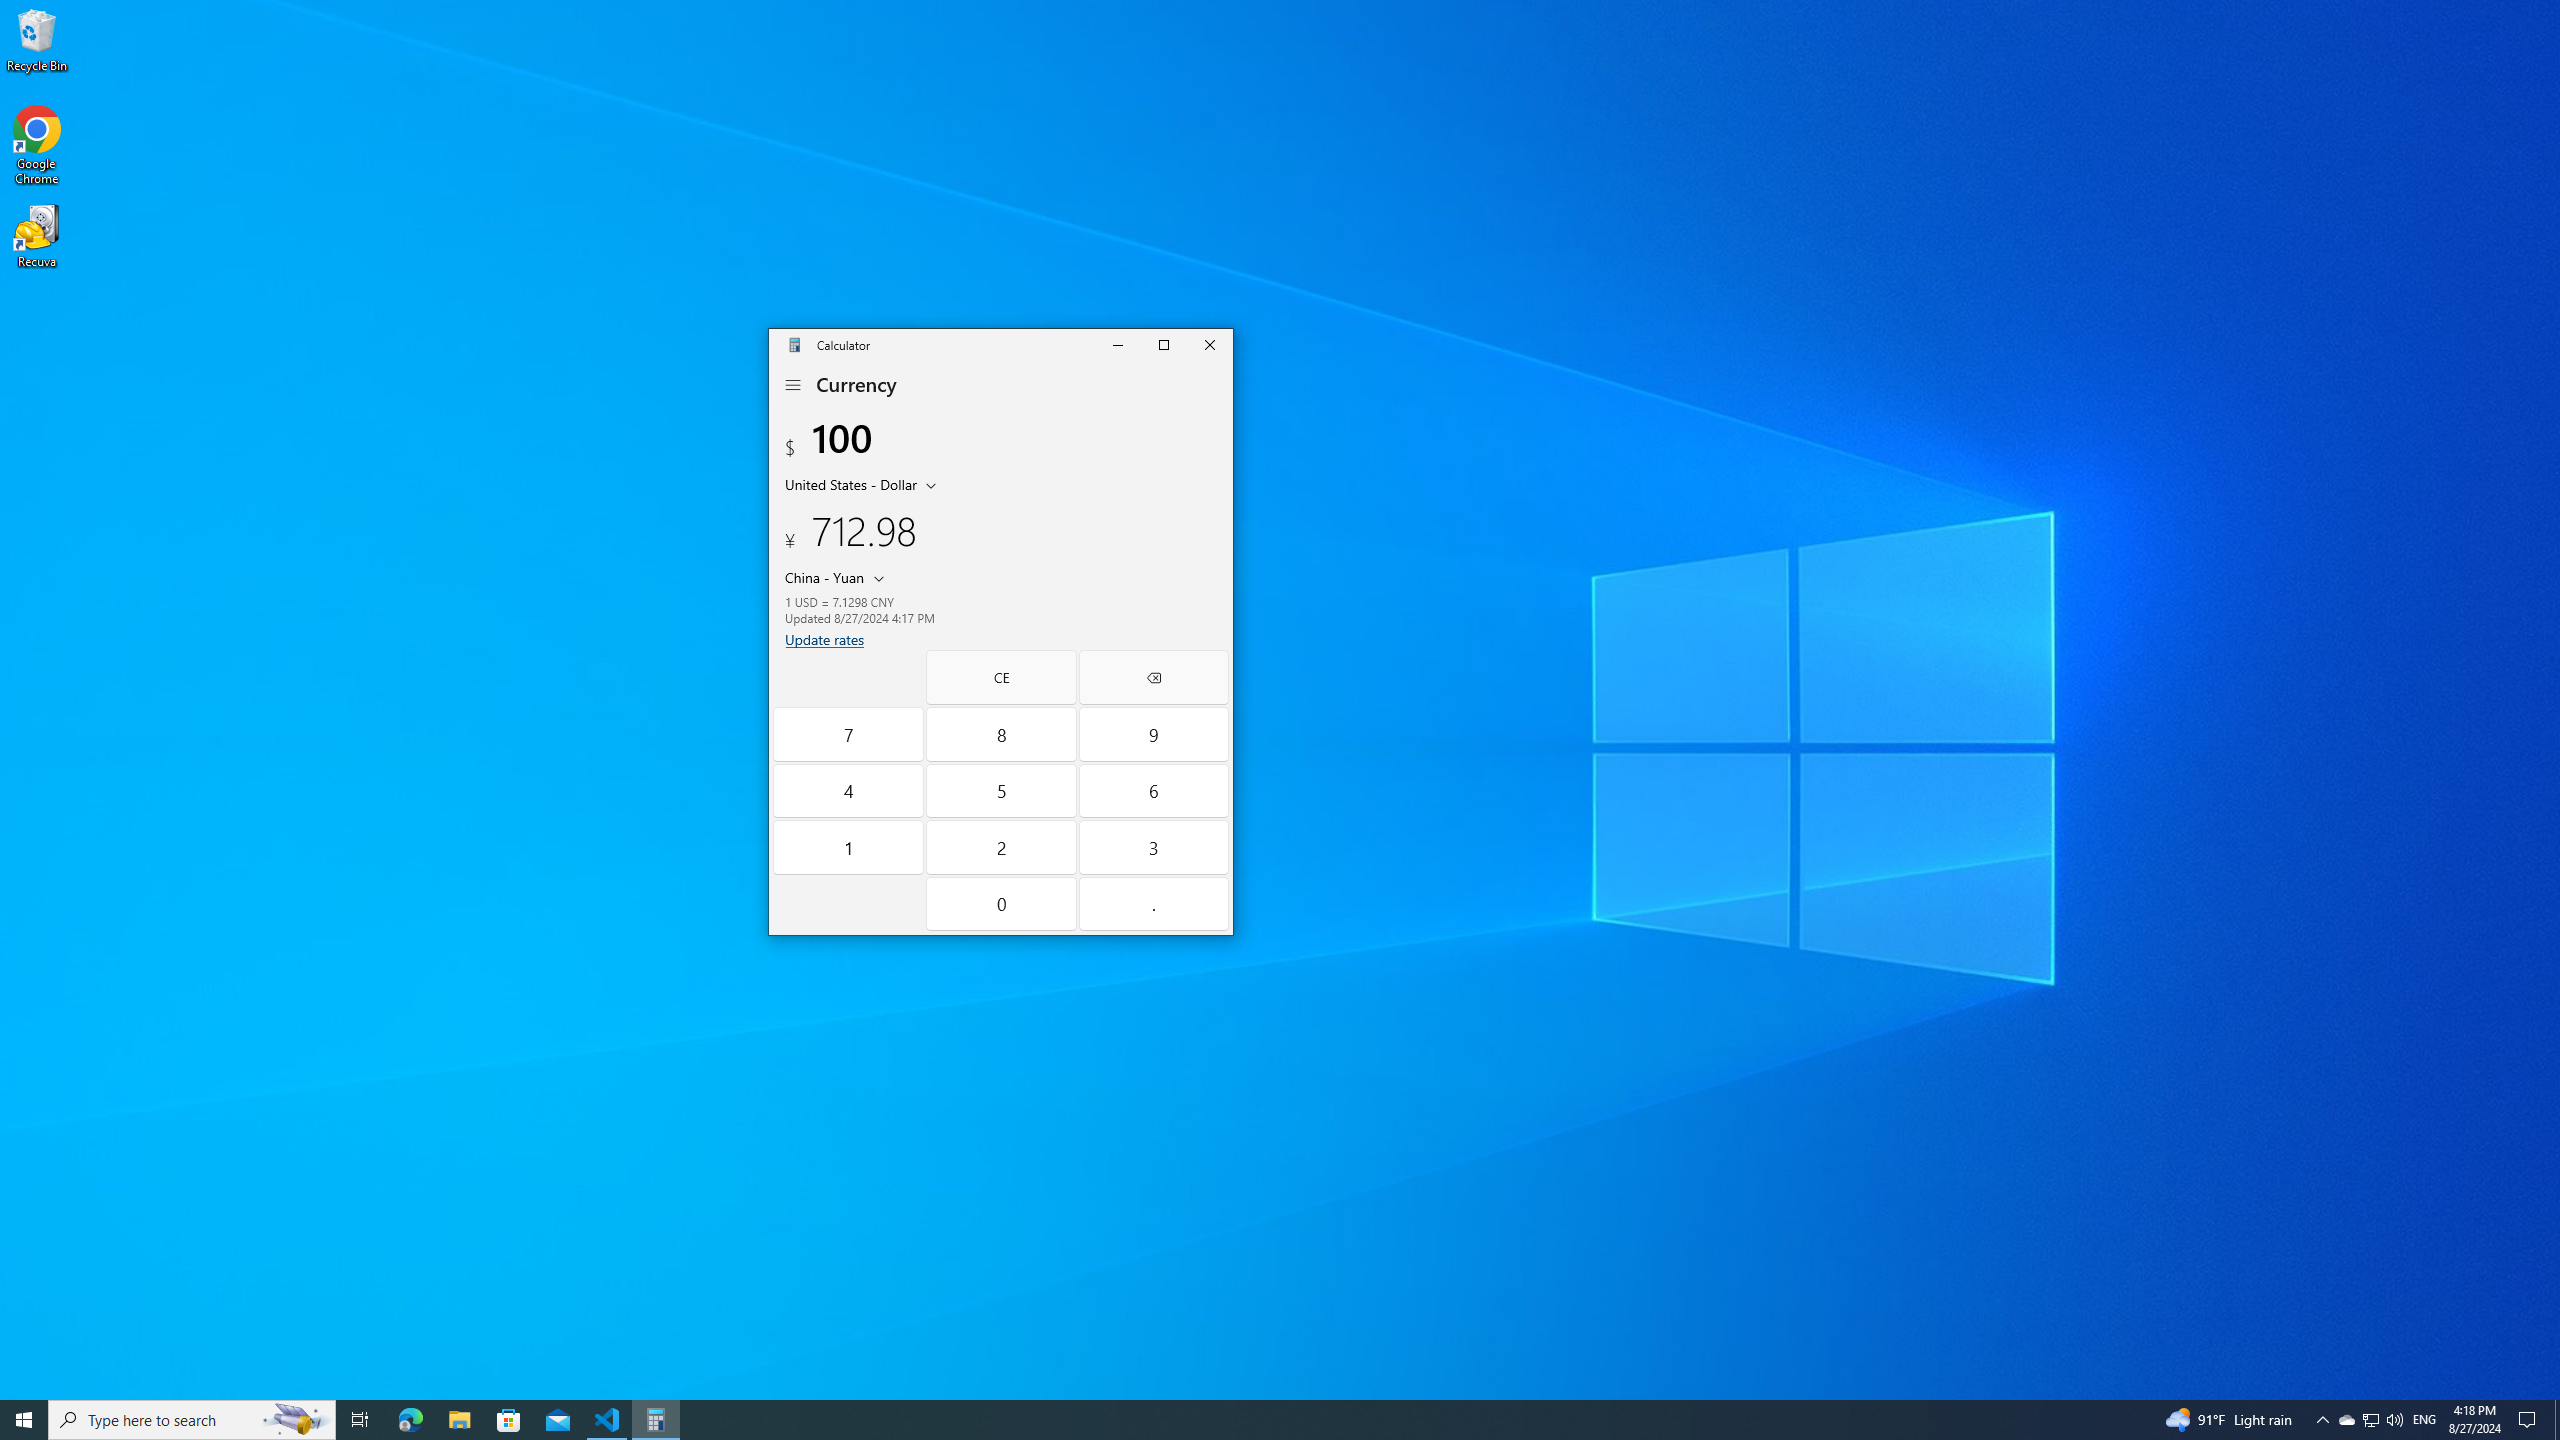  I want to click on Backspace, so click(1152, 677).